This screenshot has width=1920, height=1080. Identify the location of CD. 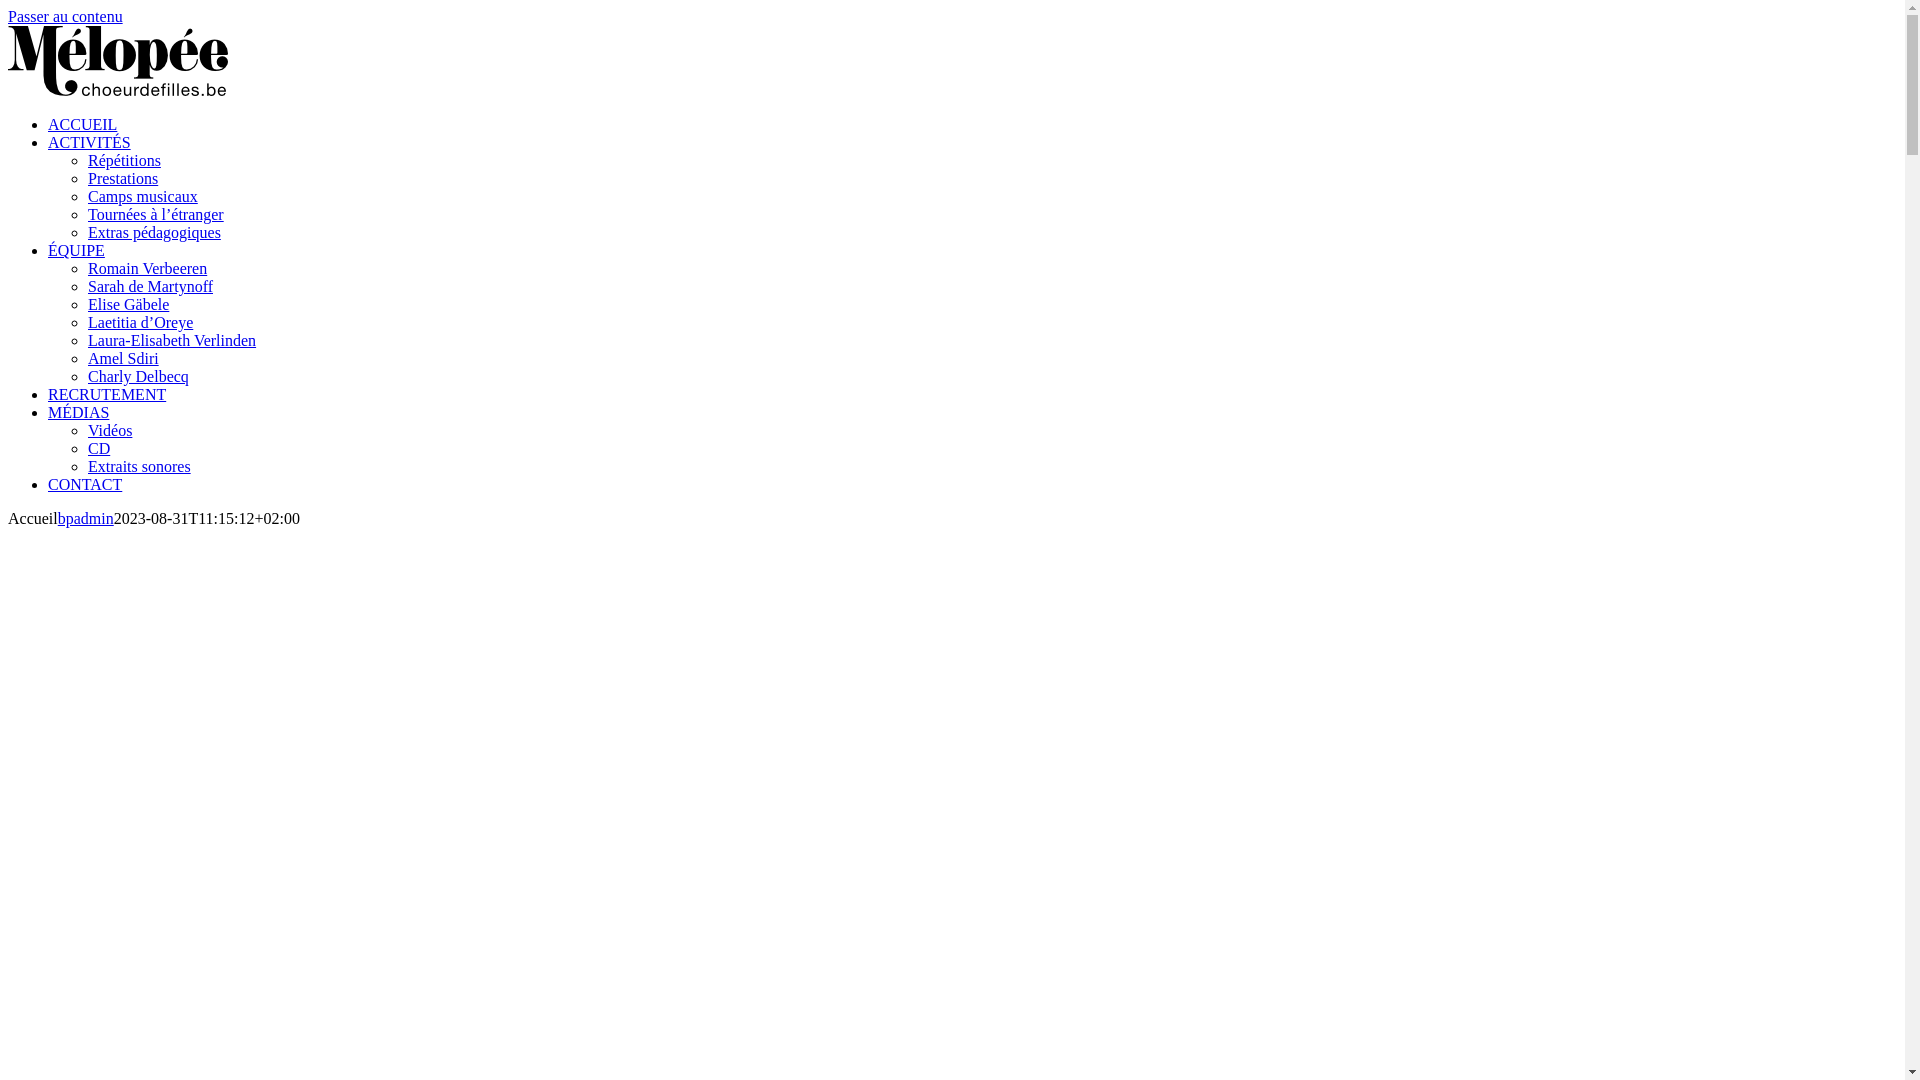
(99, 448).